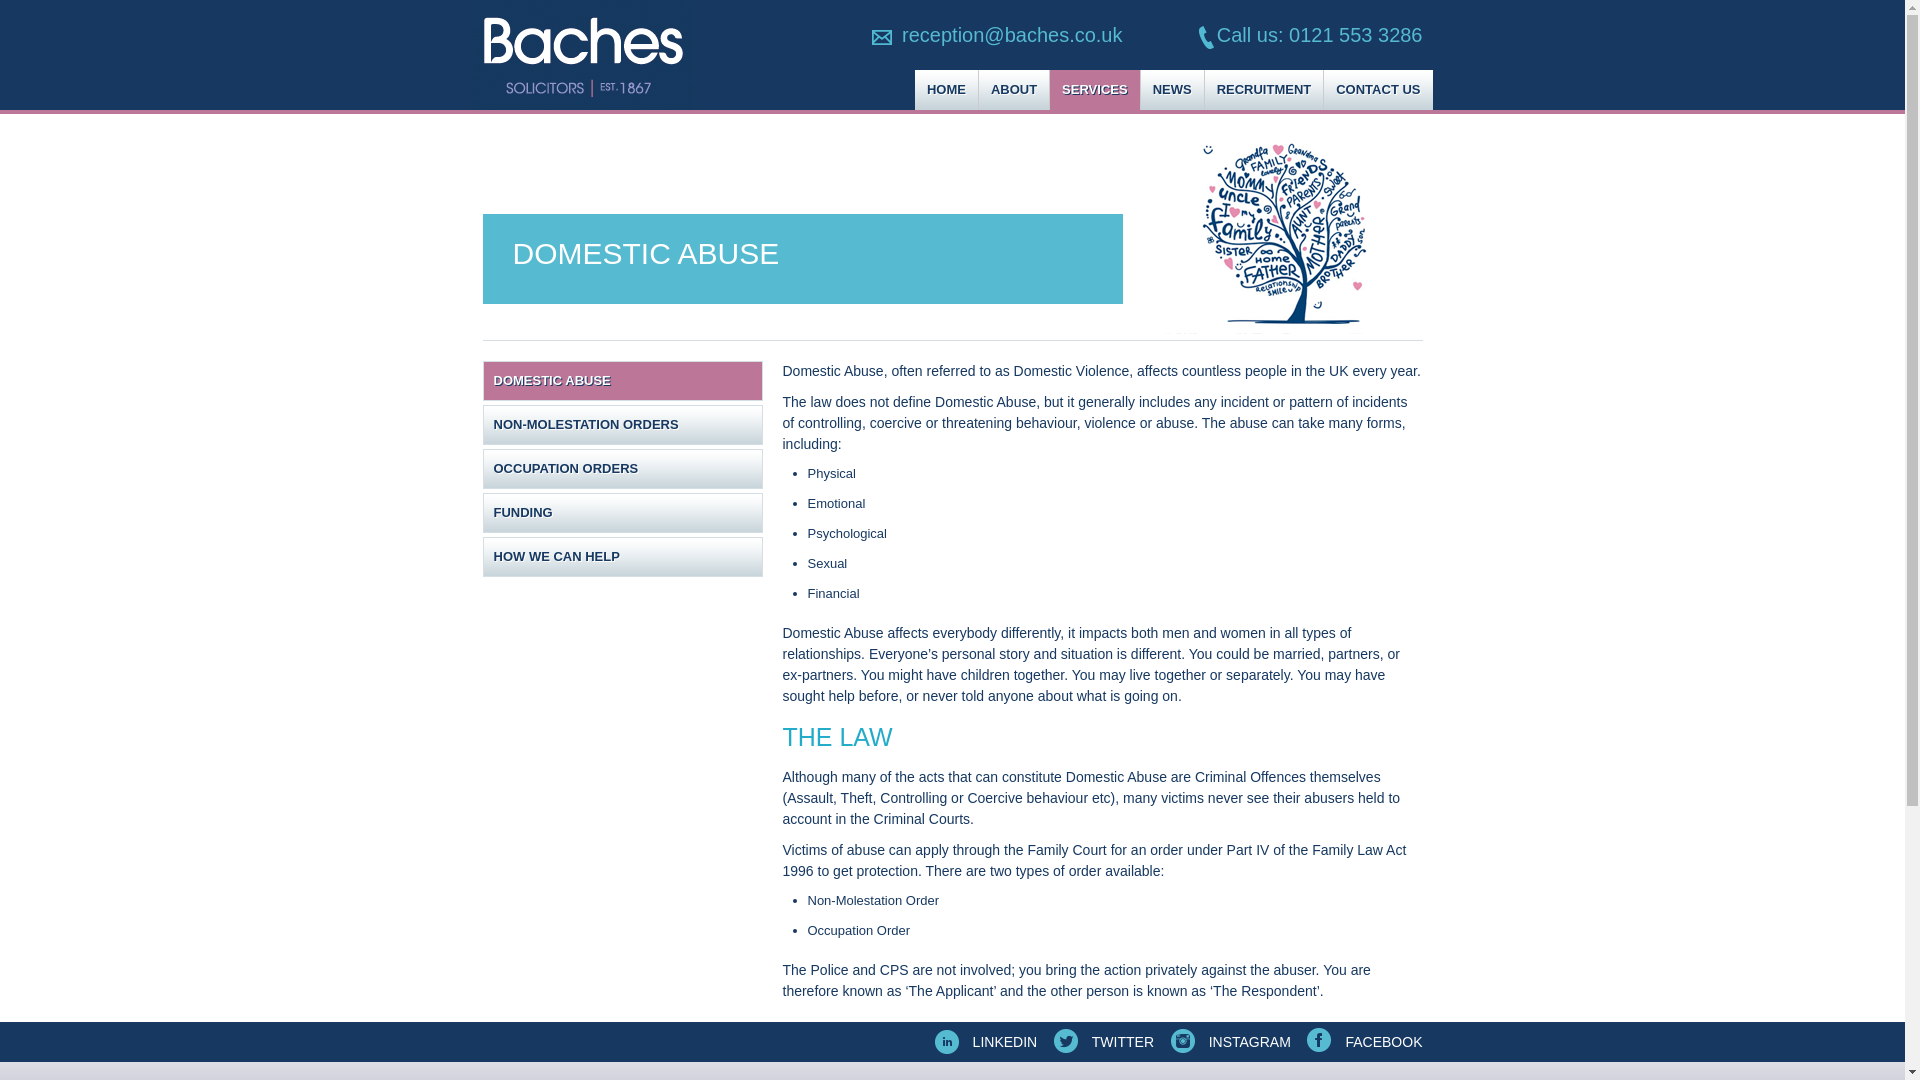  Describe the element at coordinates (1095, 90) in the screenshot. I see `SERVICES` at that location.